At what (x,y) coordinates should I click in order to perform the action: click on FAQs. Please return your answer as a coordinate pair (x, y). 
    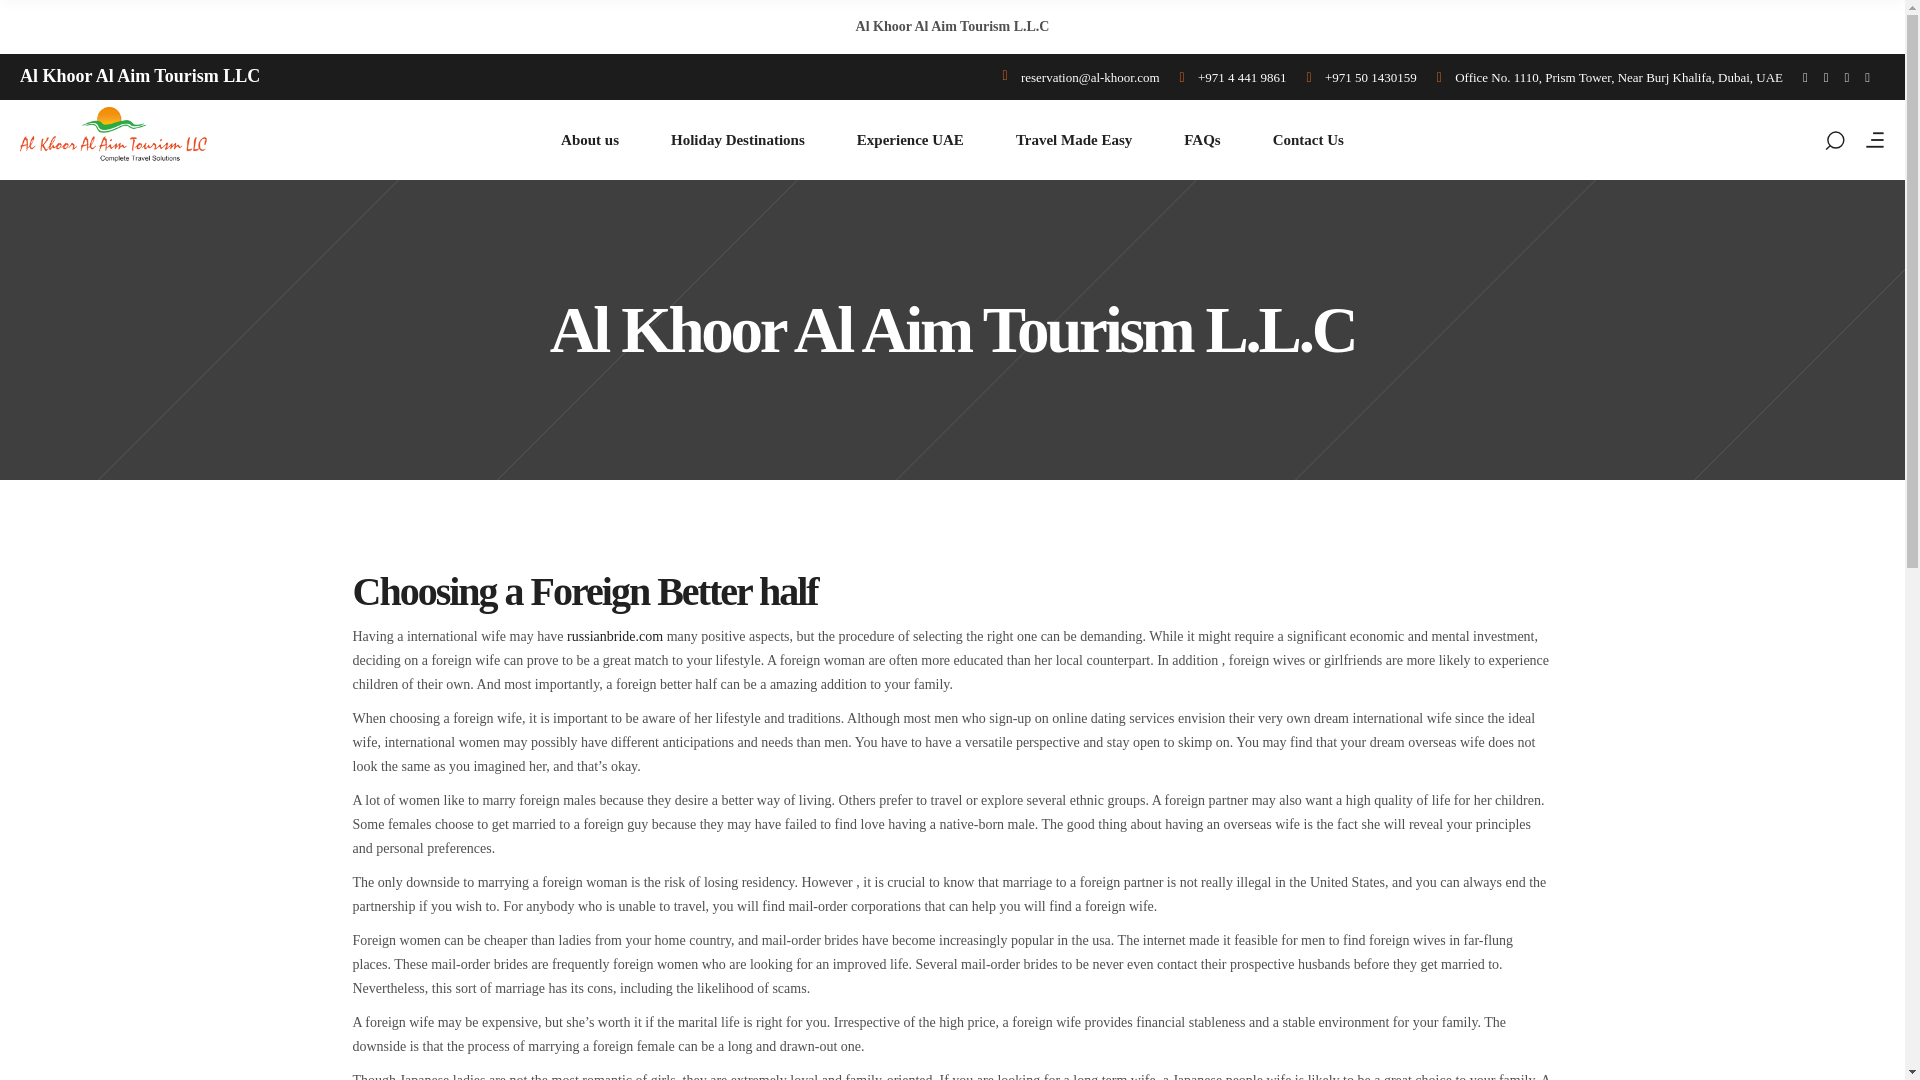
    Looking at the image, I should click on (1202, 140).